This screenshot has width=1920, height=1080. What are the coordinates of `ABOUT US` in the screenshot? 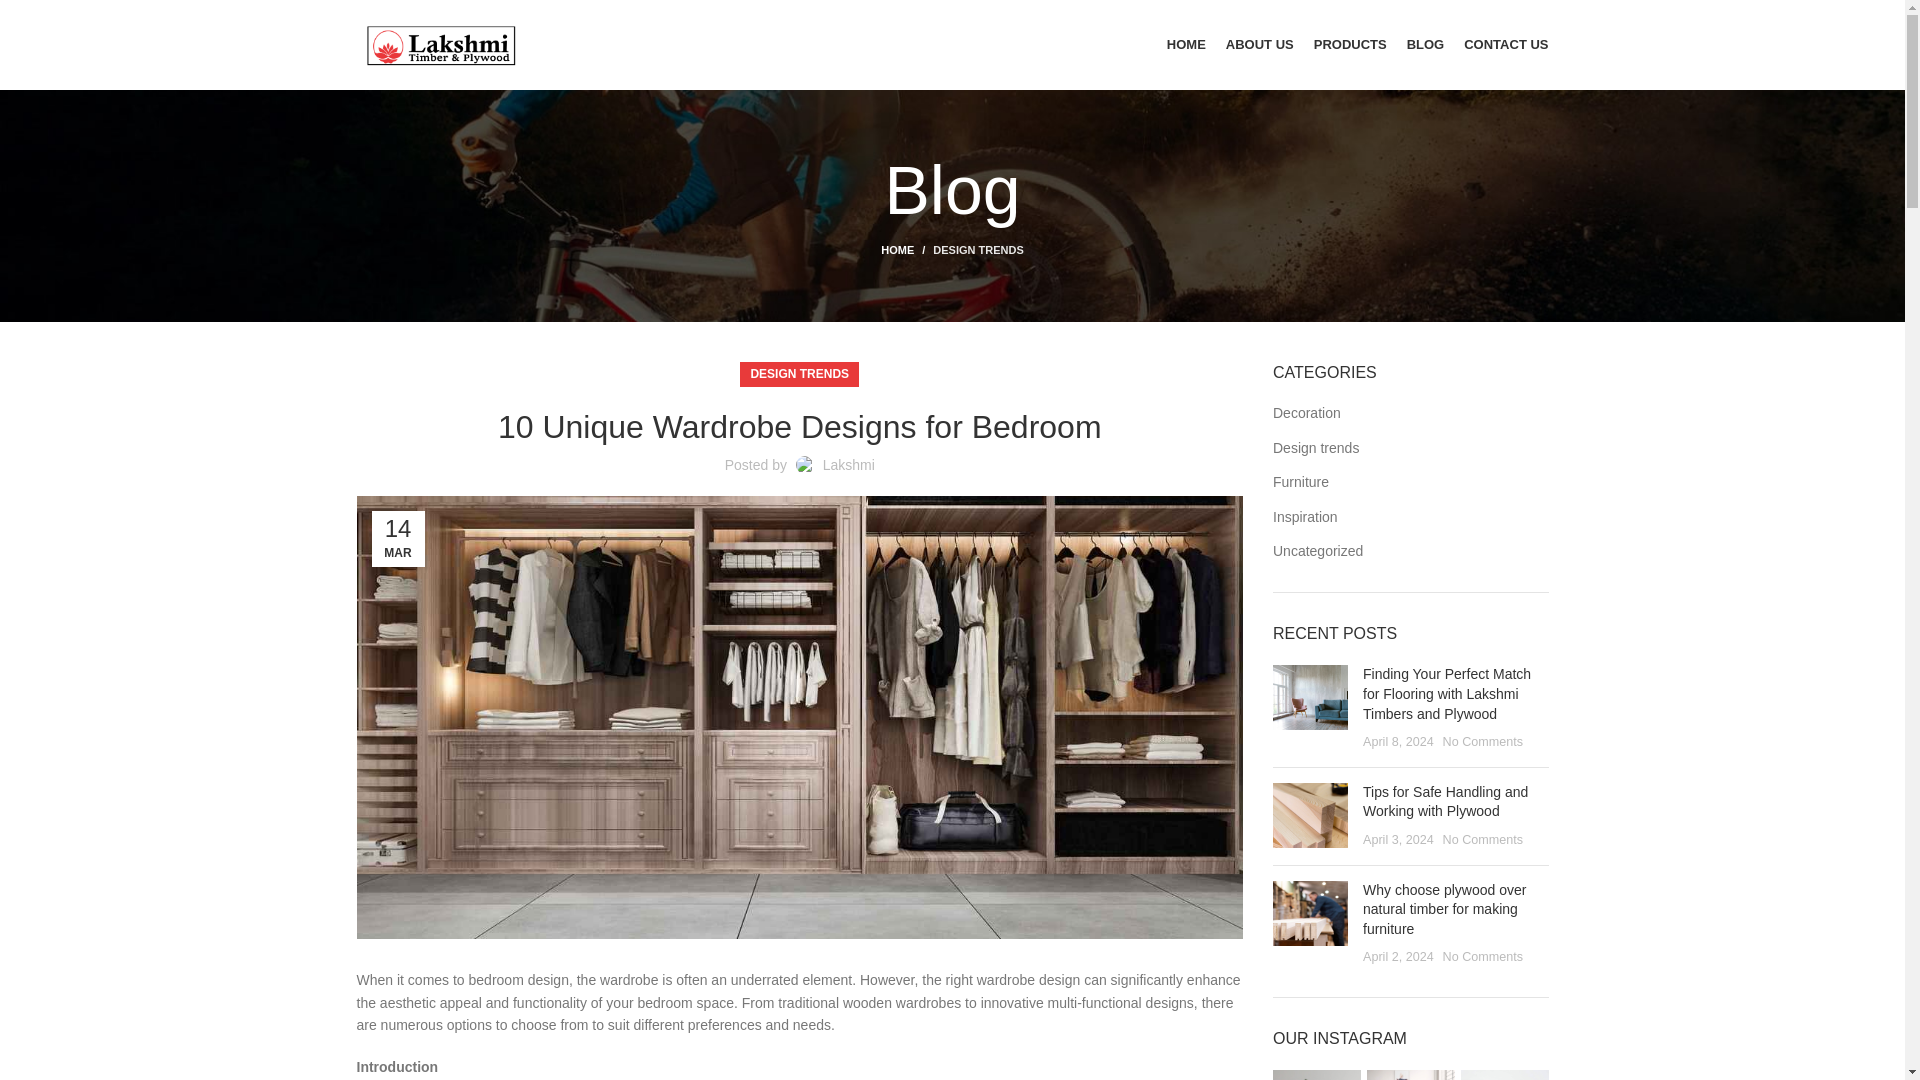 It's located at (1260, 44).